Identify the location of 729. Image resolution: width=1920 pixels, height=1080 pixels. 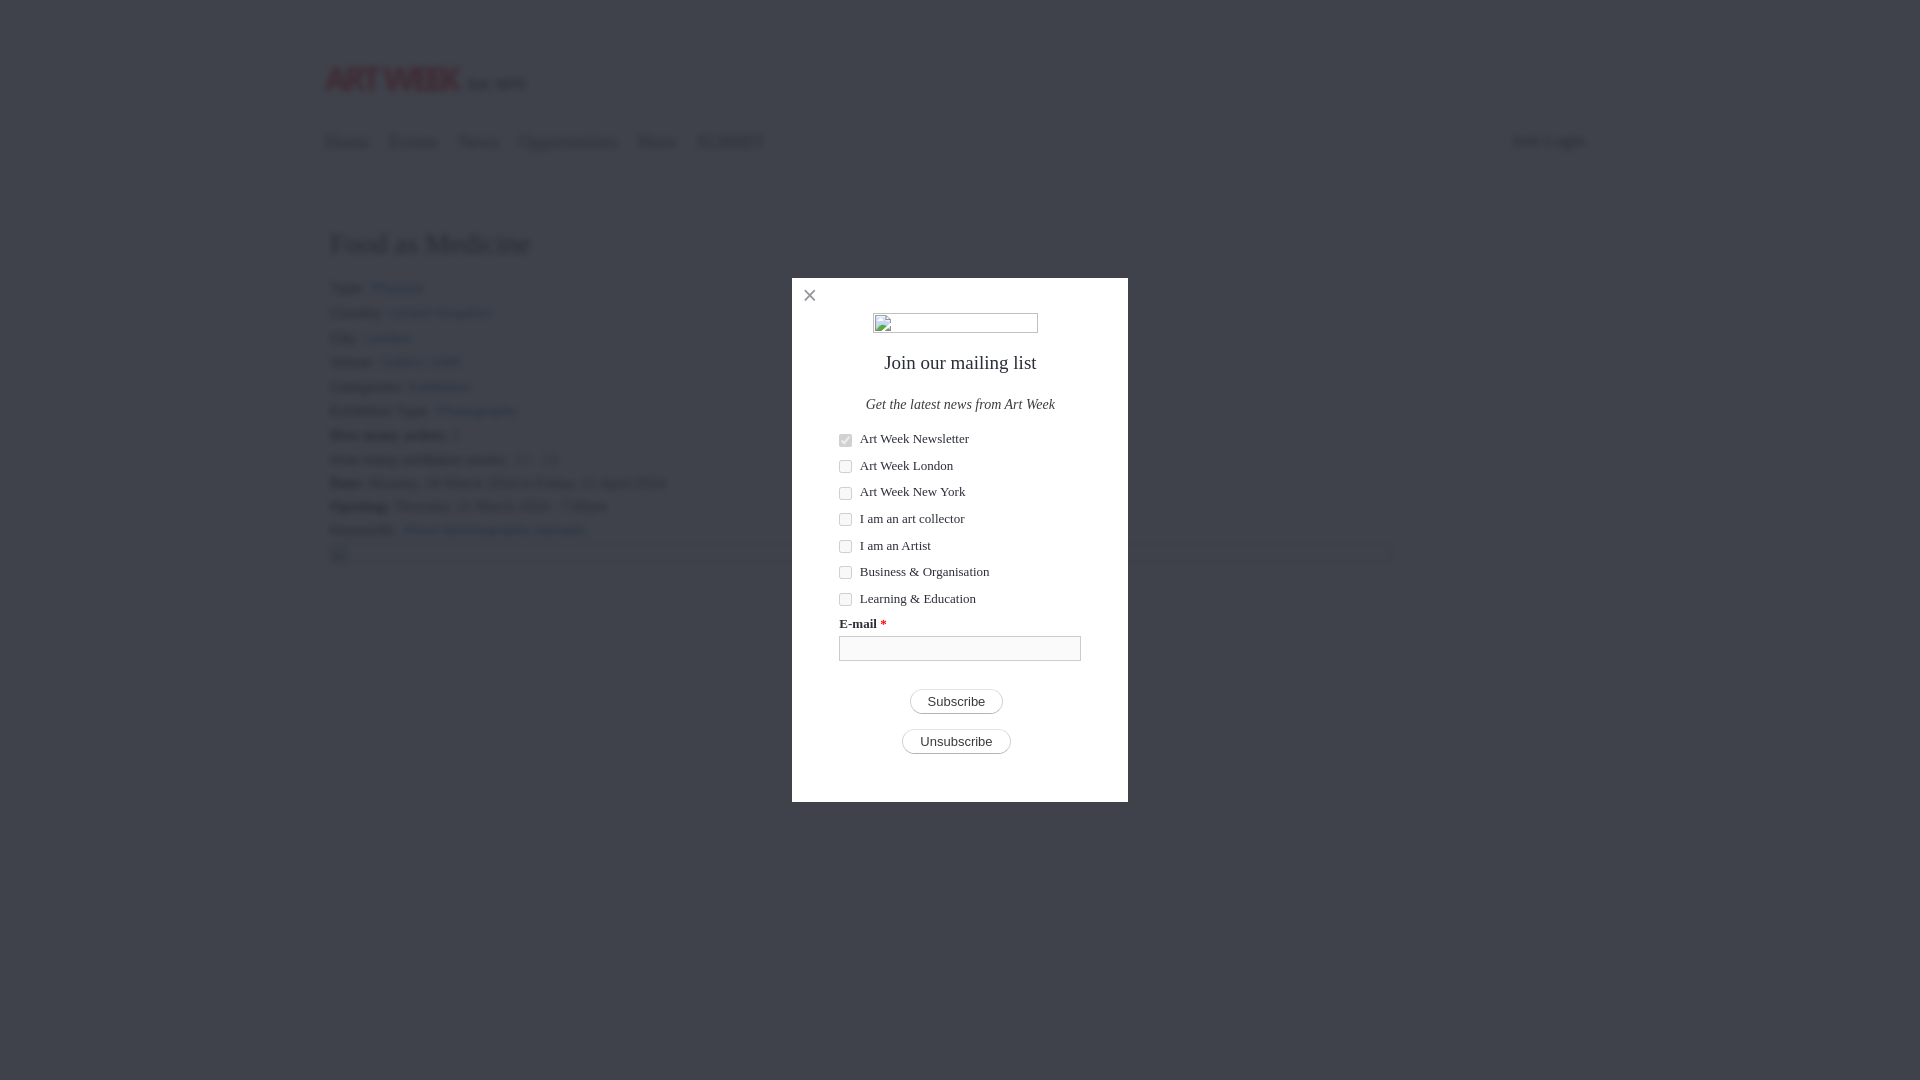
(846, 440).